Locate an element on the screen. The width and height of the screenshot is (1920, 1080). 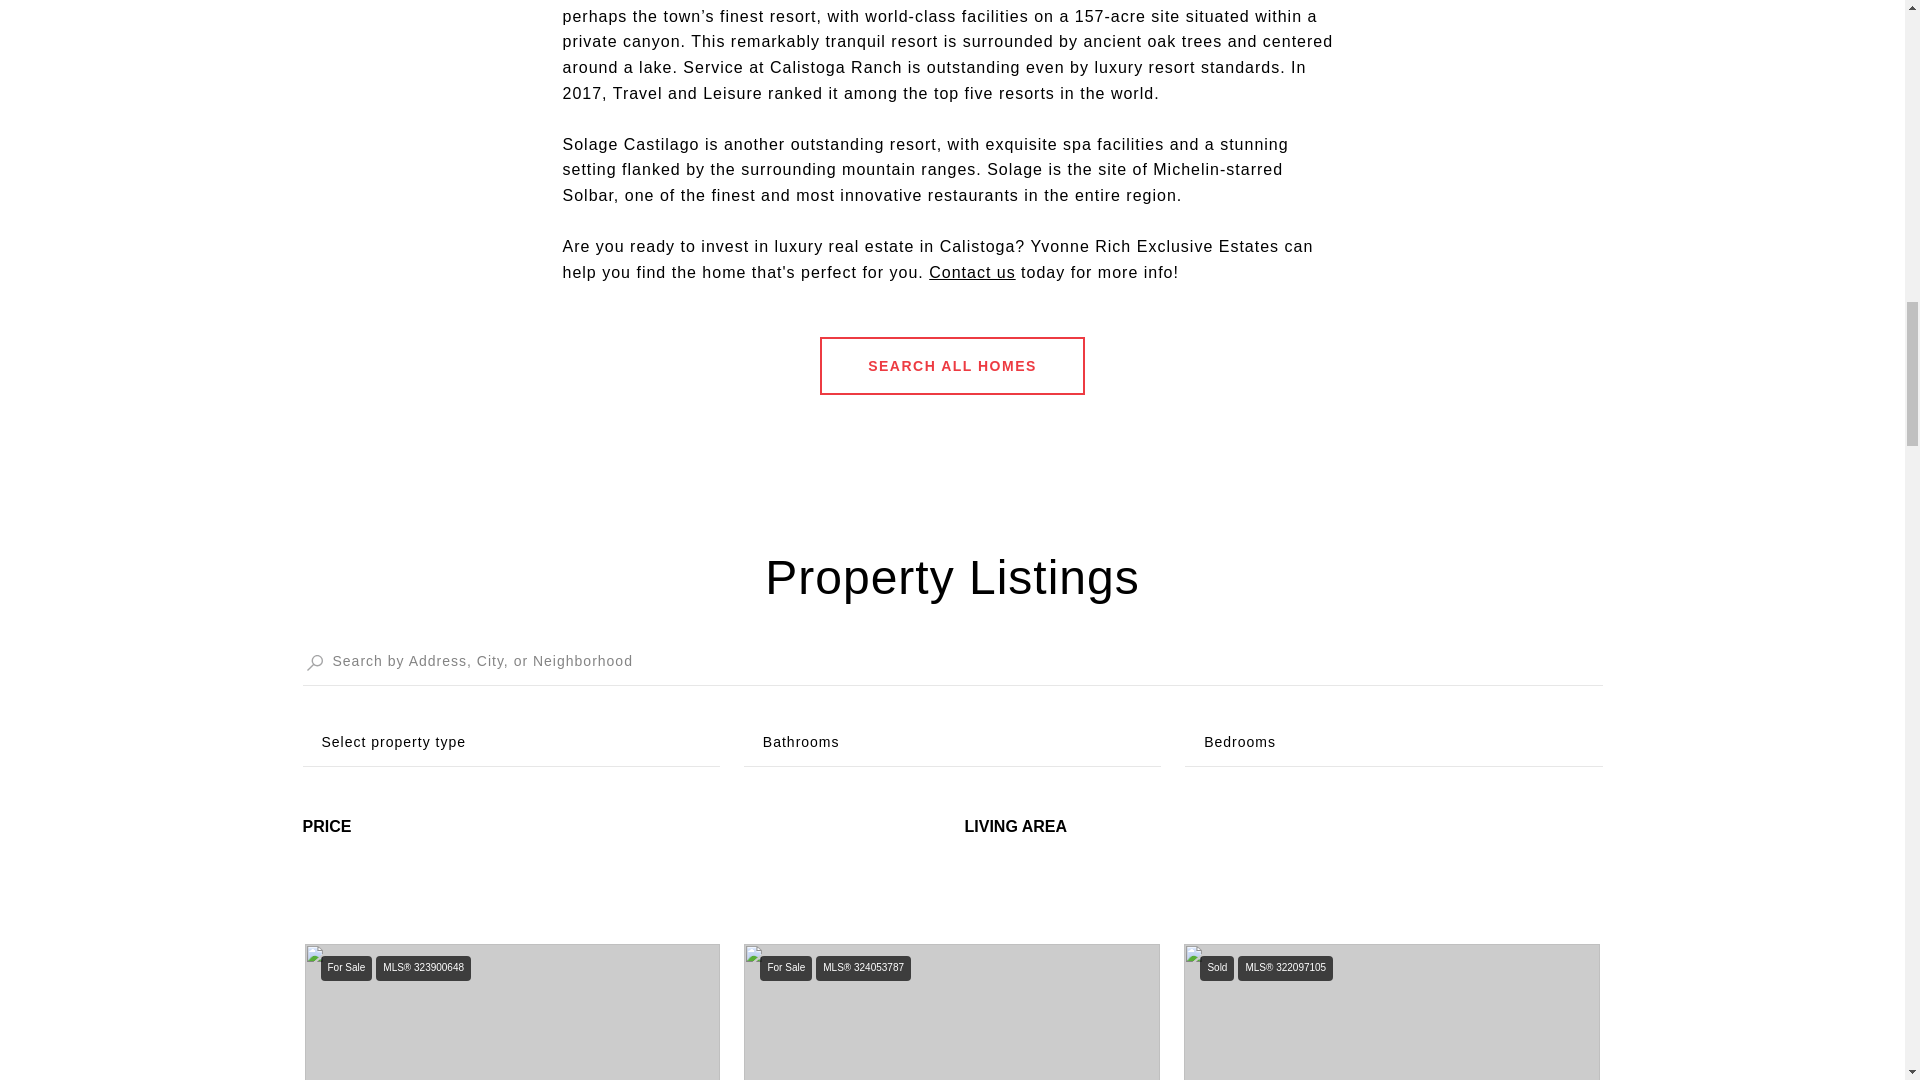
Contact us is located at coordinates (972, 272).